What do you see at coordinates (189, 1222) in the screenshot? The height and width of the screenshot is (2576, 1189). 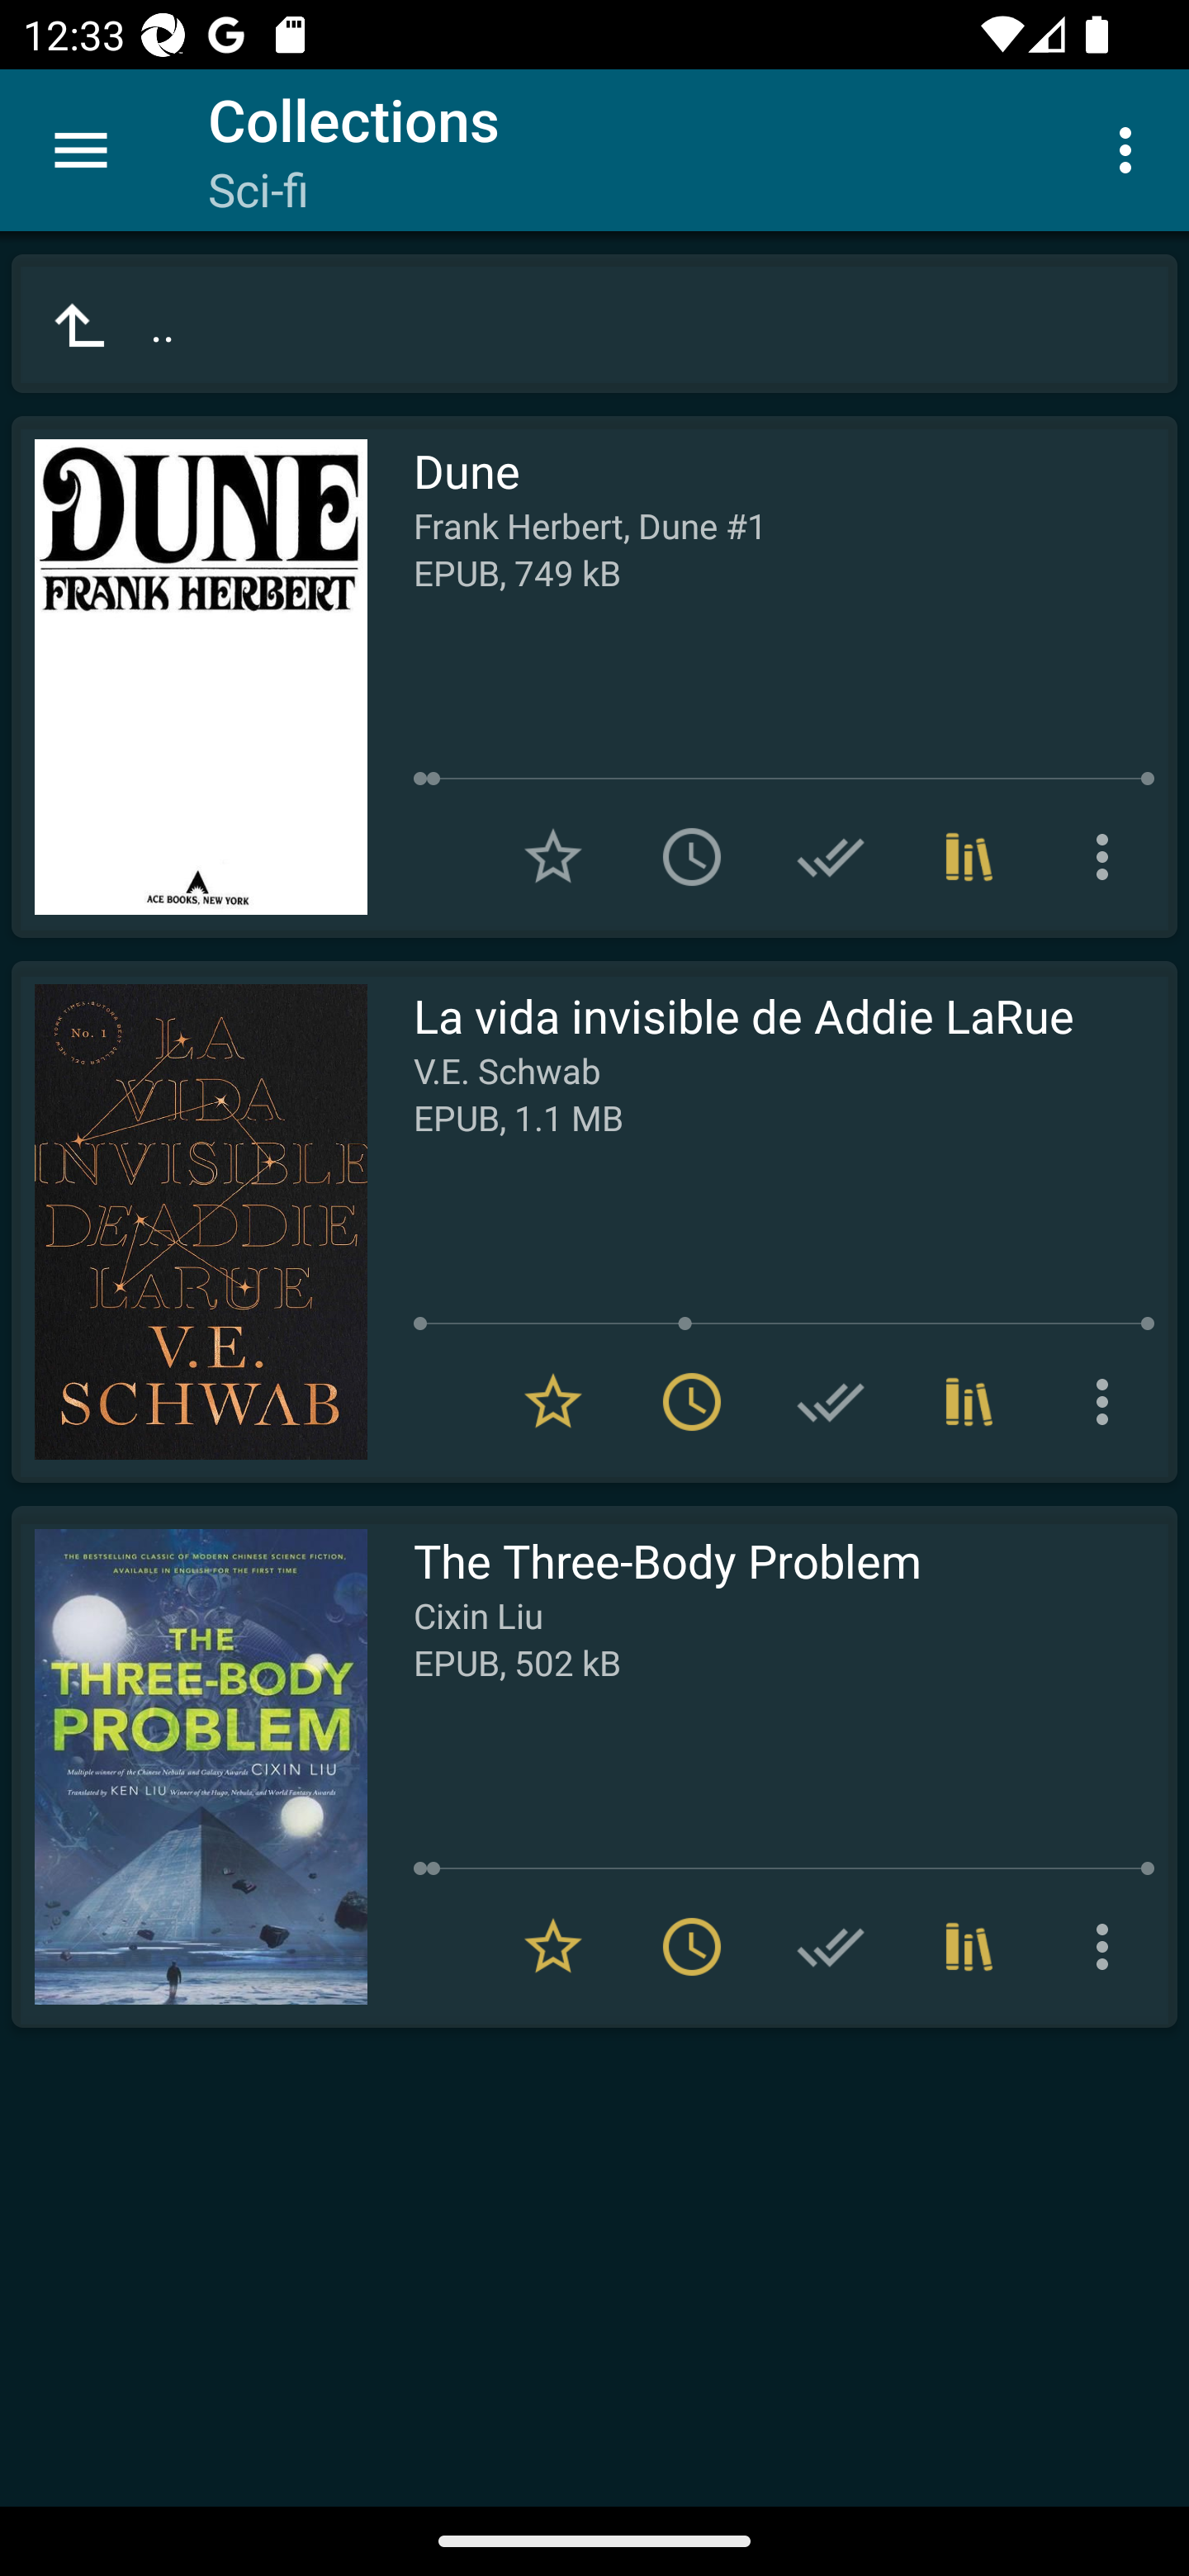 I see `Read La vida invisible de Addie LaRue` at bounding box center [189, 1222].